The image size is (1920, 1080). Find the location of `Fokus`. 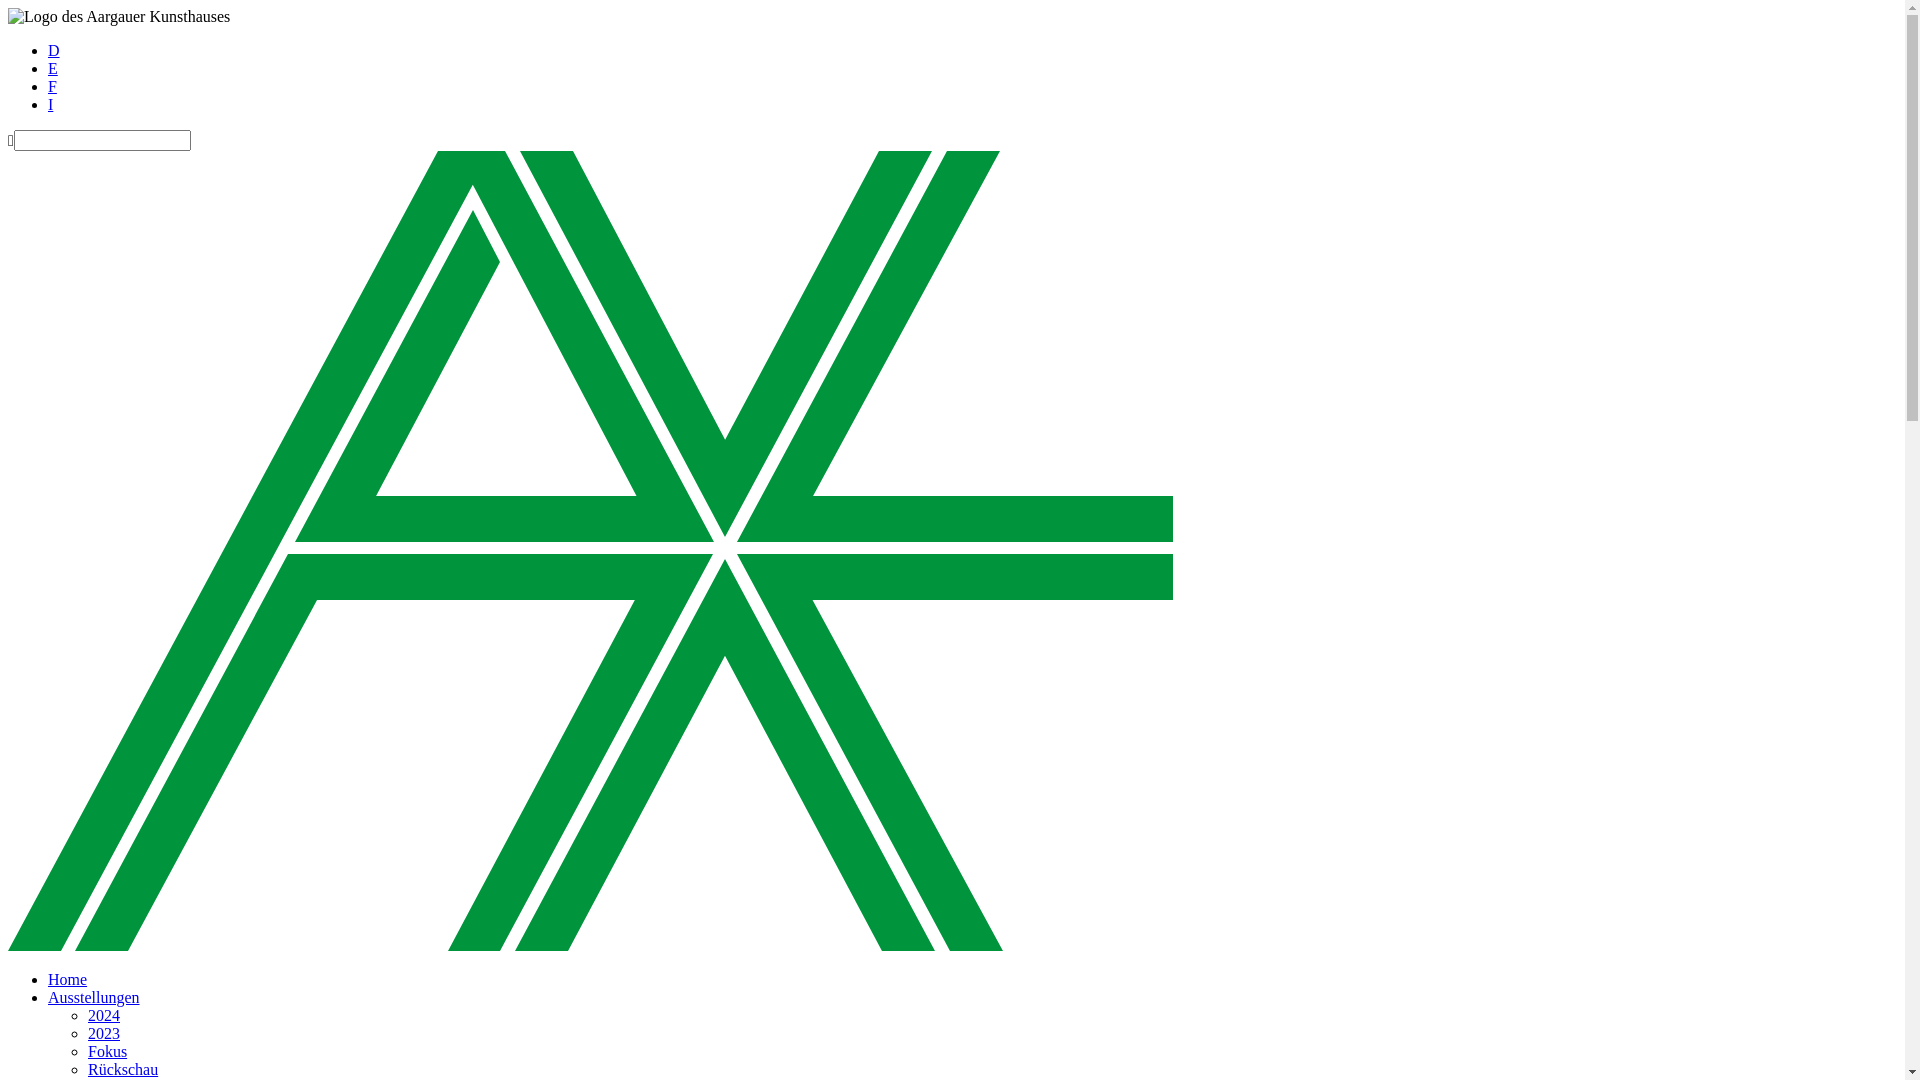

Fokus is located at coordinates (108, 1052).